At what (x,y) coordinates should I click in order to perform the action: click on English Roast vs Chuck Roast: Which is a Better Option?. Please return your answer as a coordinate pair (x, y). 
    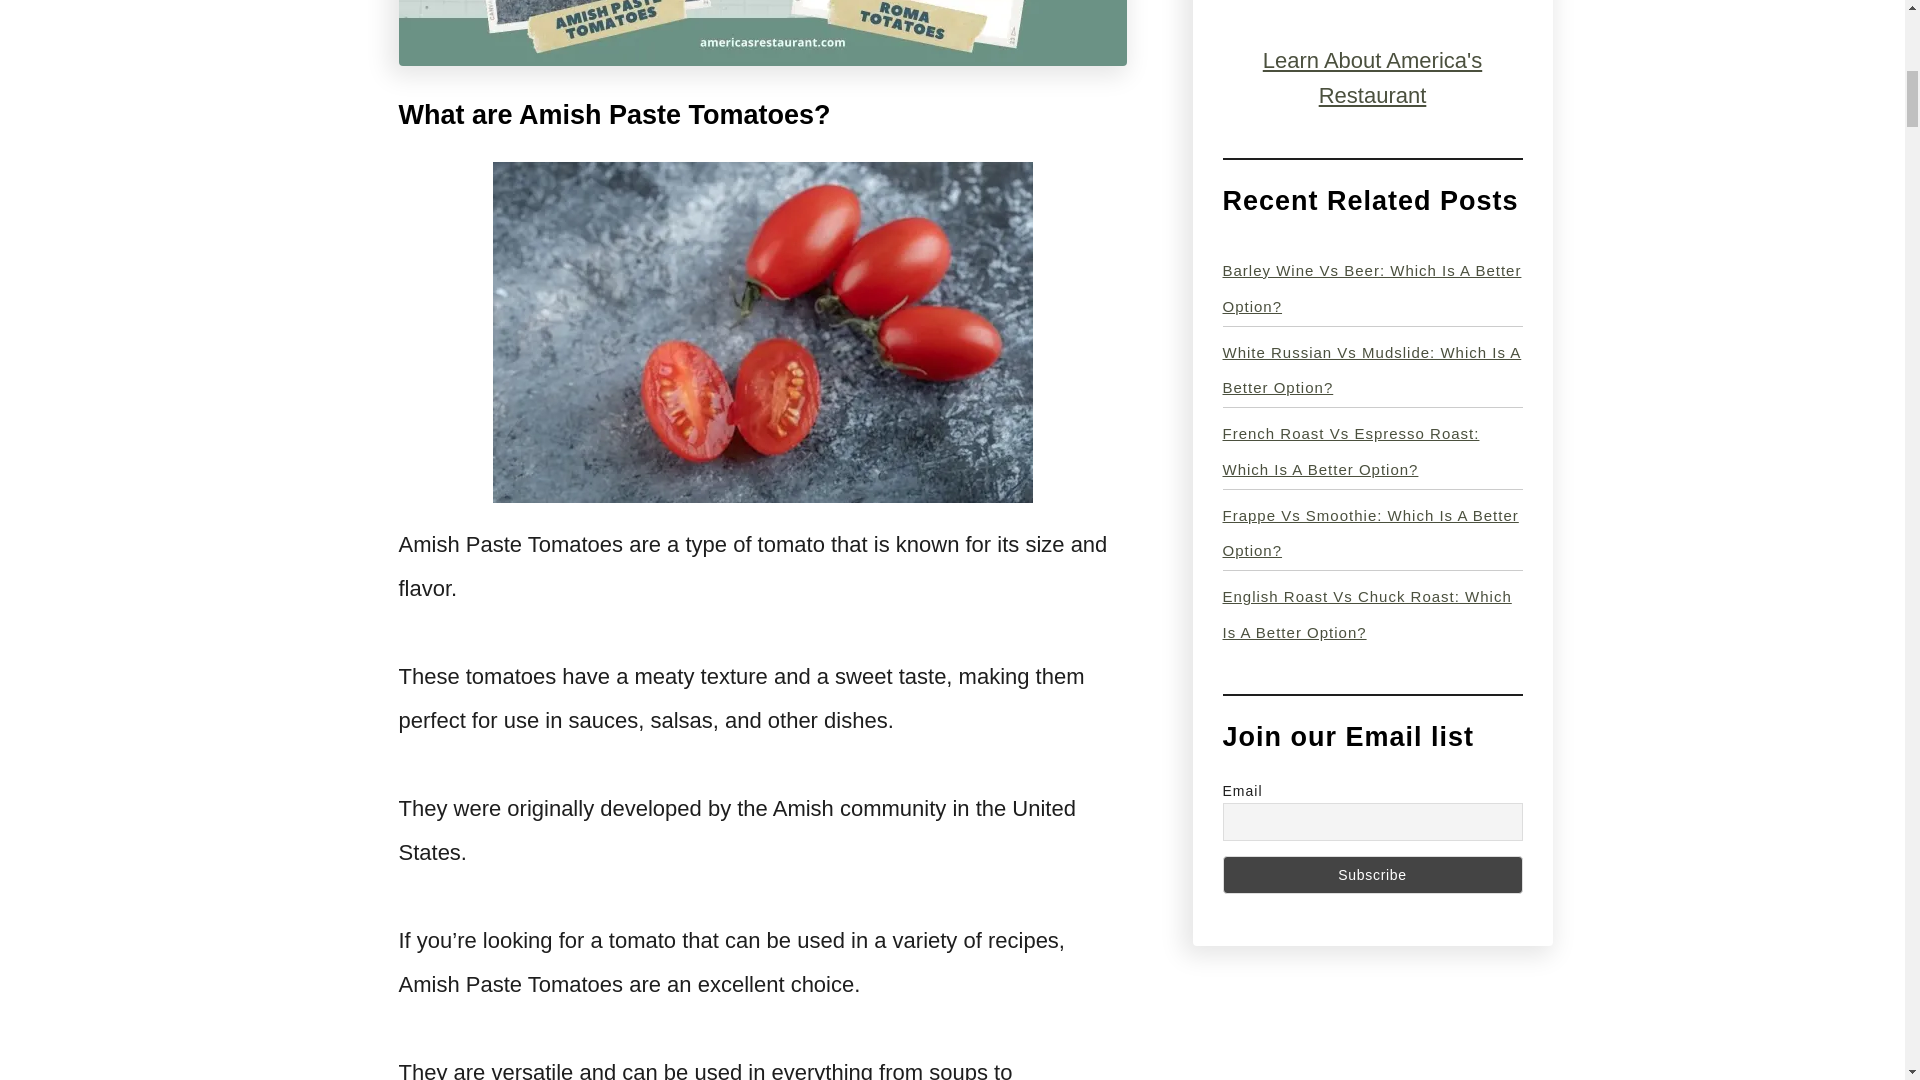
    Looking at the image, I should click on (1366, 614).